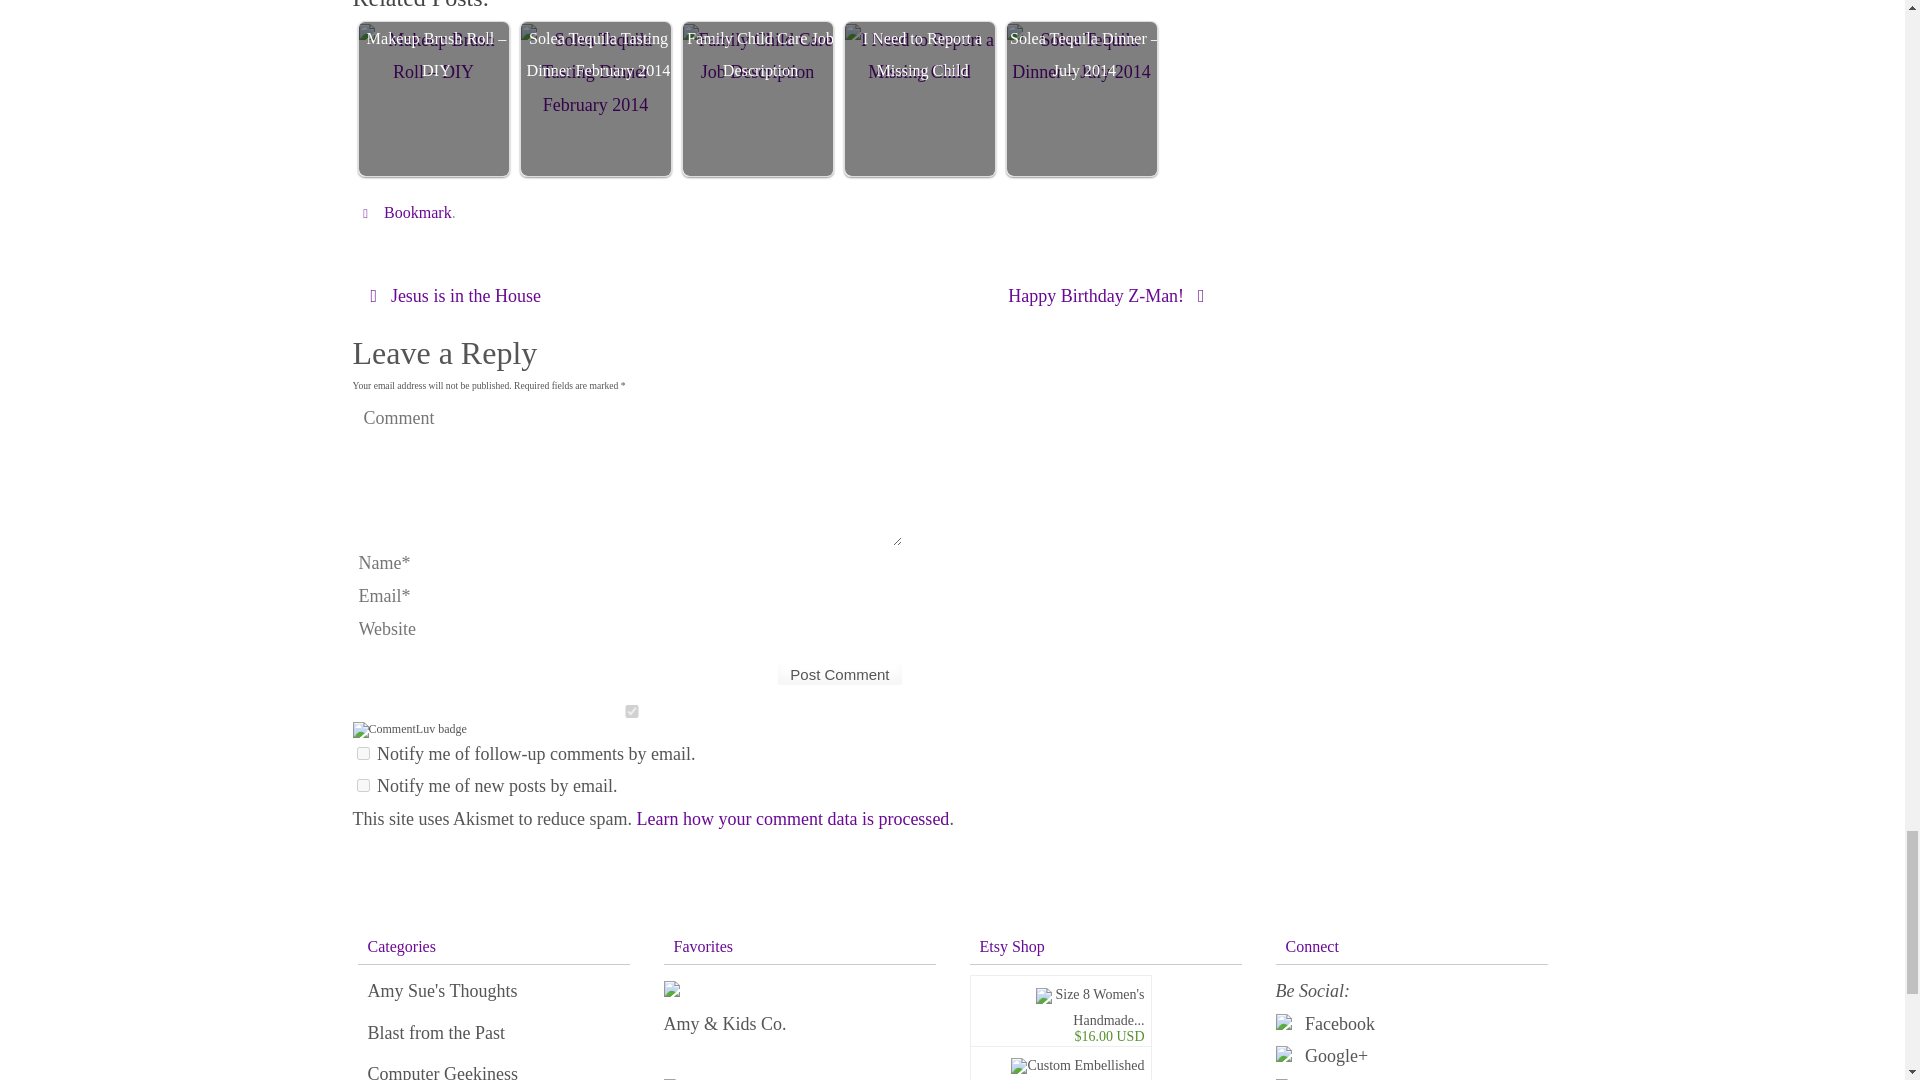 The width and height of the screenshot is (1920, 1080). Describe the element at coordinates (756, 56) in the screenshot. I see `Family Child Care Job Description` at that location.